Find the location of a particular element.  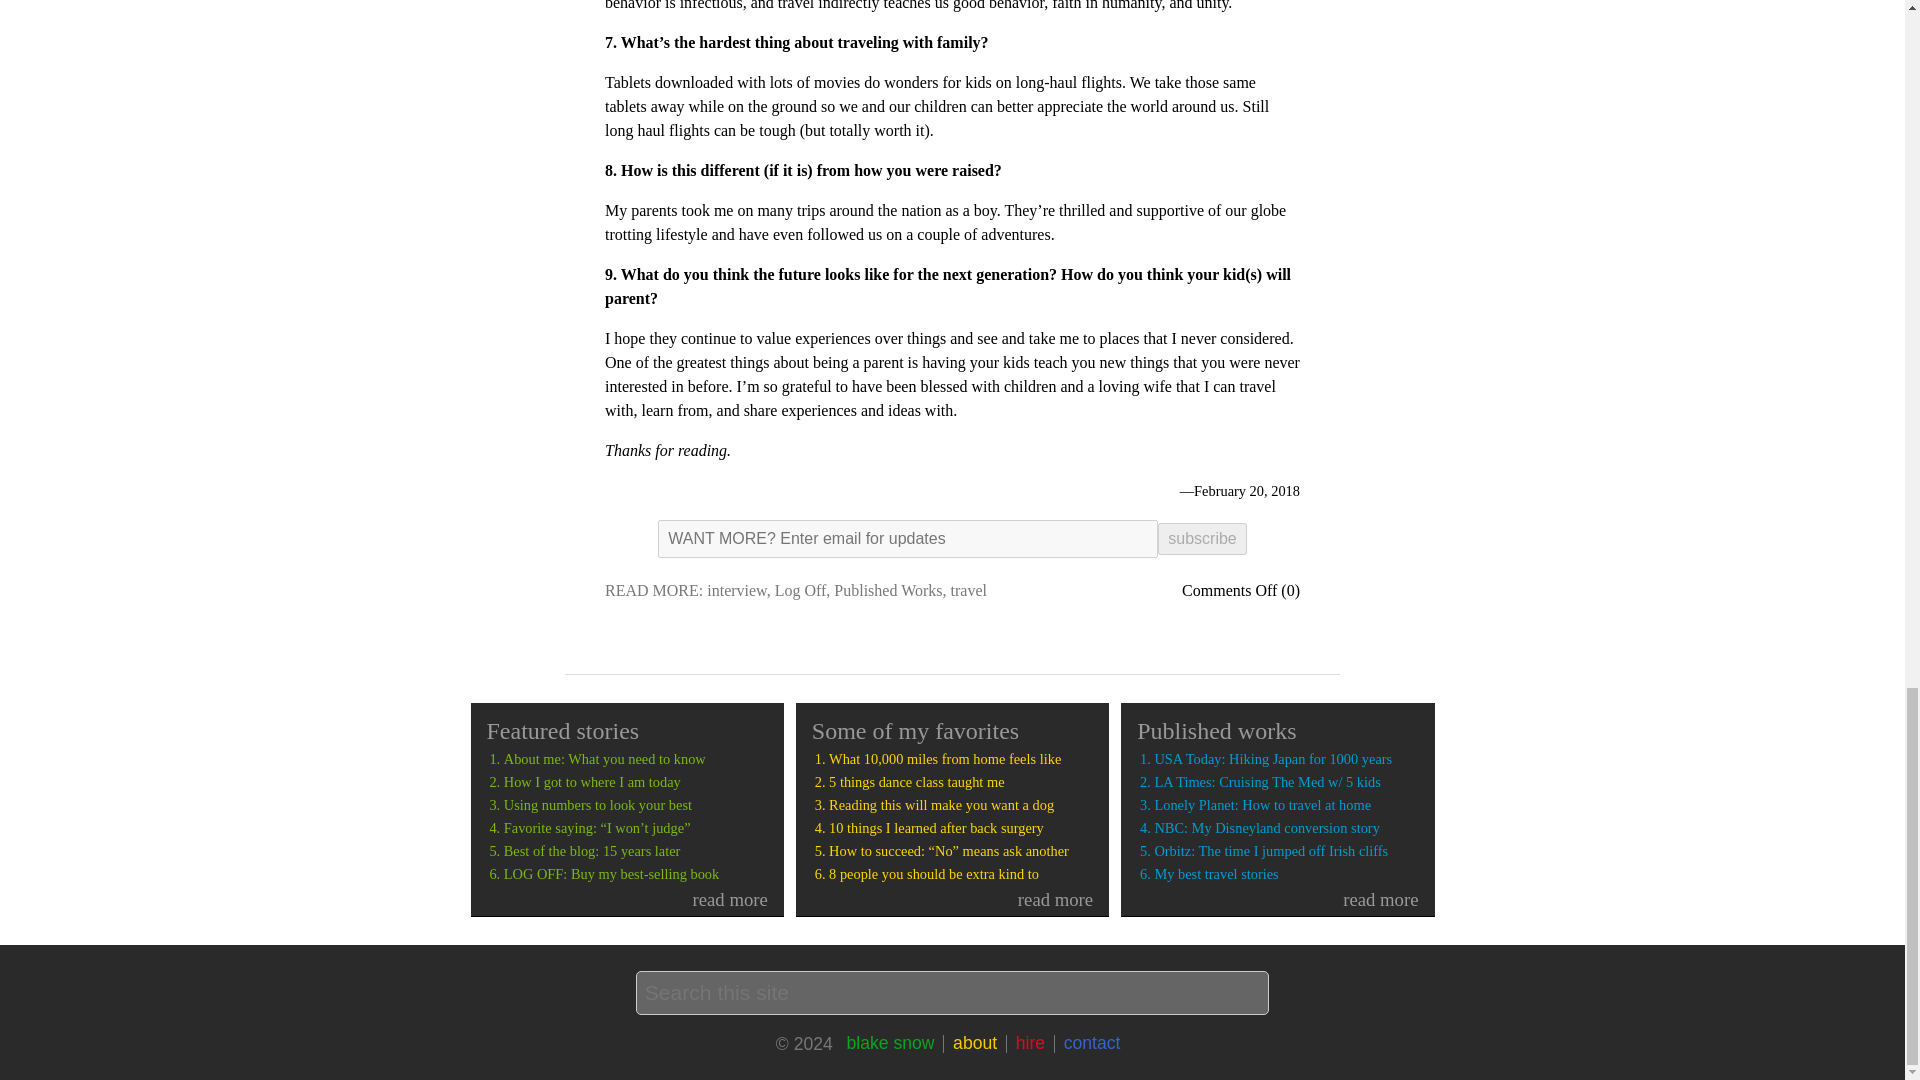

Best of the blog: 15 years later is located at coordinates (636, 851).